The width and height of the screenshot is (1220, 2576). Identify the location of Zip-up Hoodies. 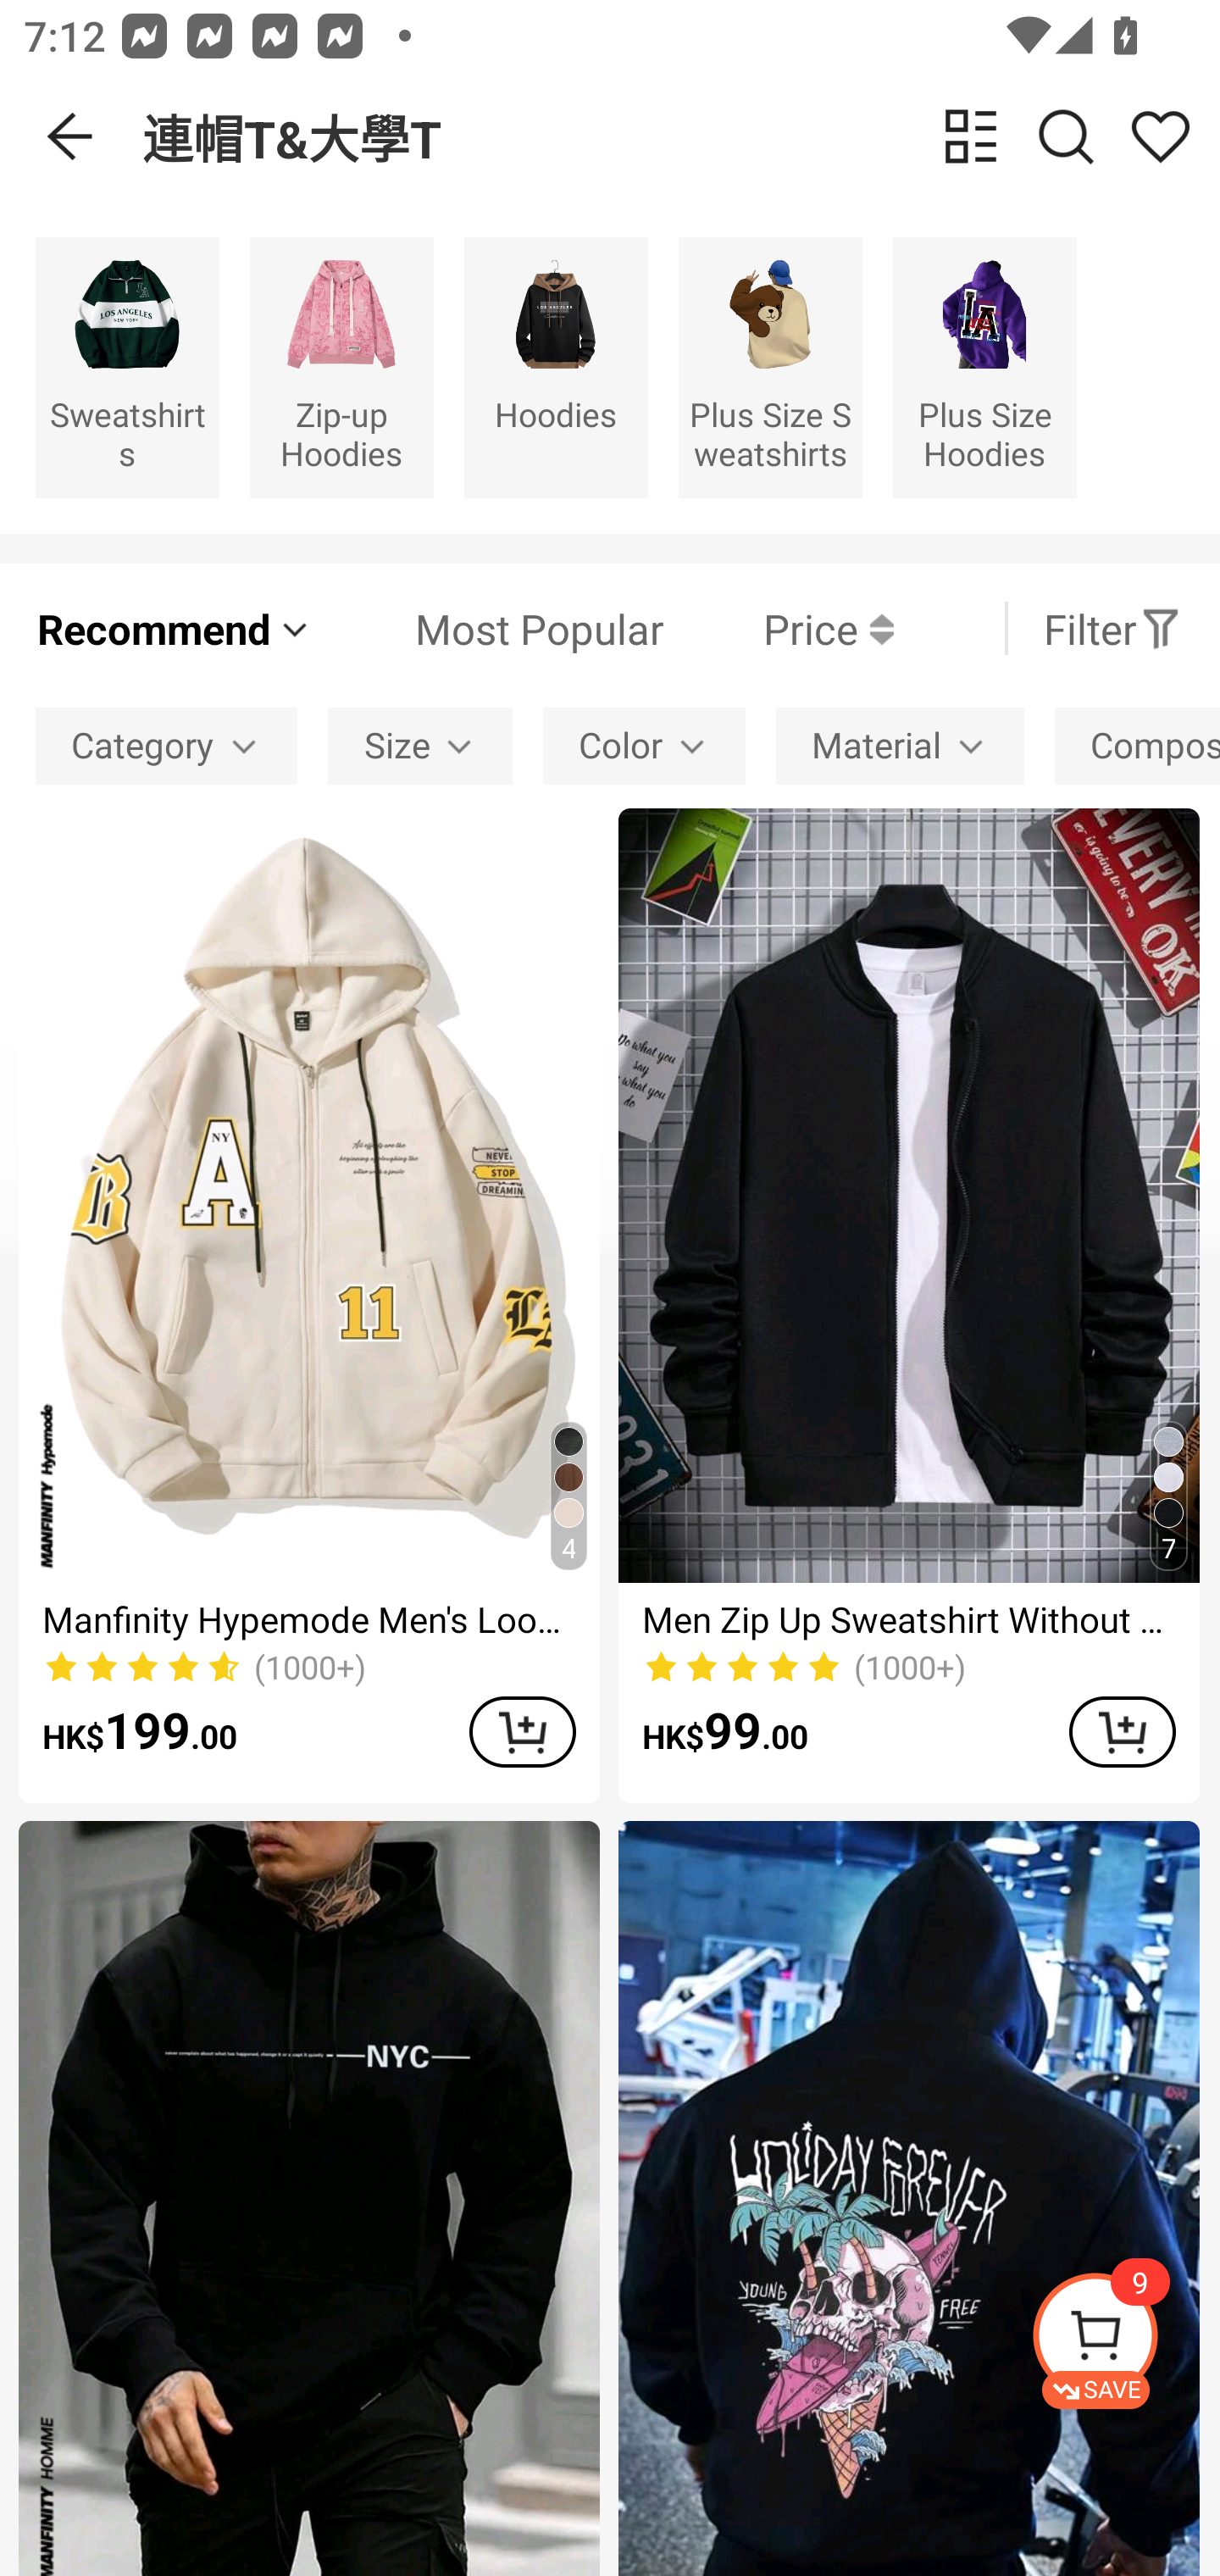
(342, 366).